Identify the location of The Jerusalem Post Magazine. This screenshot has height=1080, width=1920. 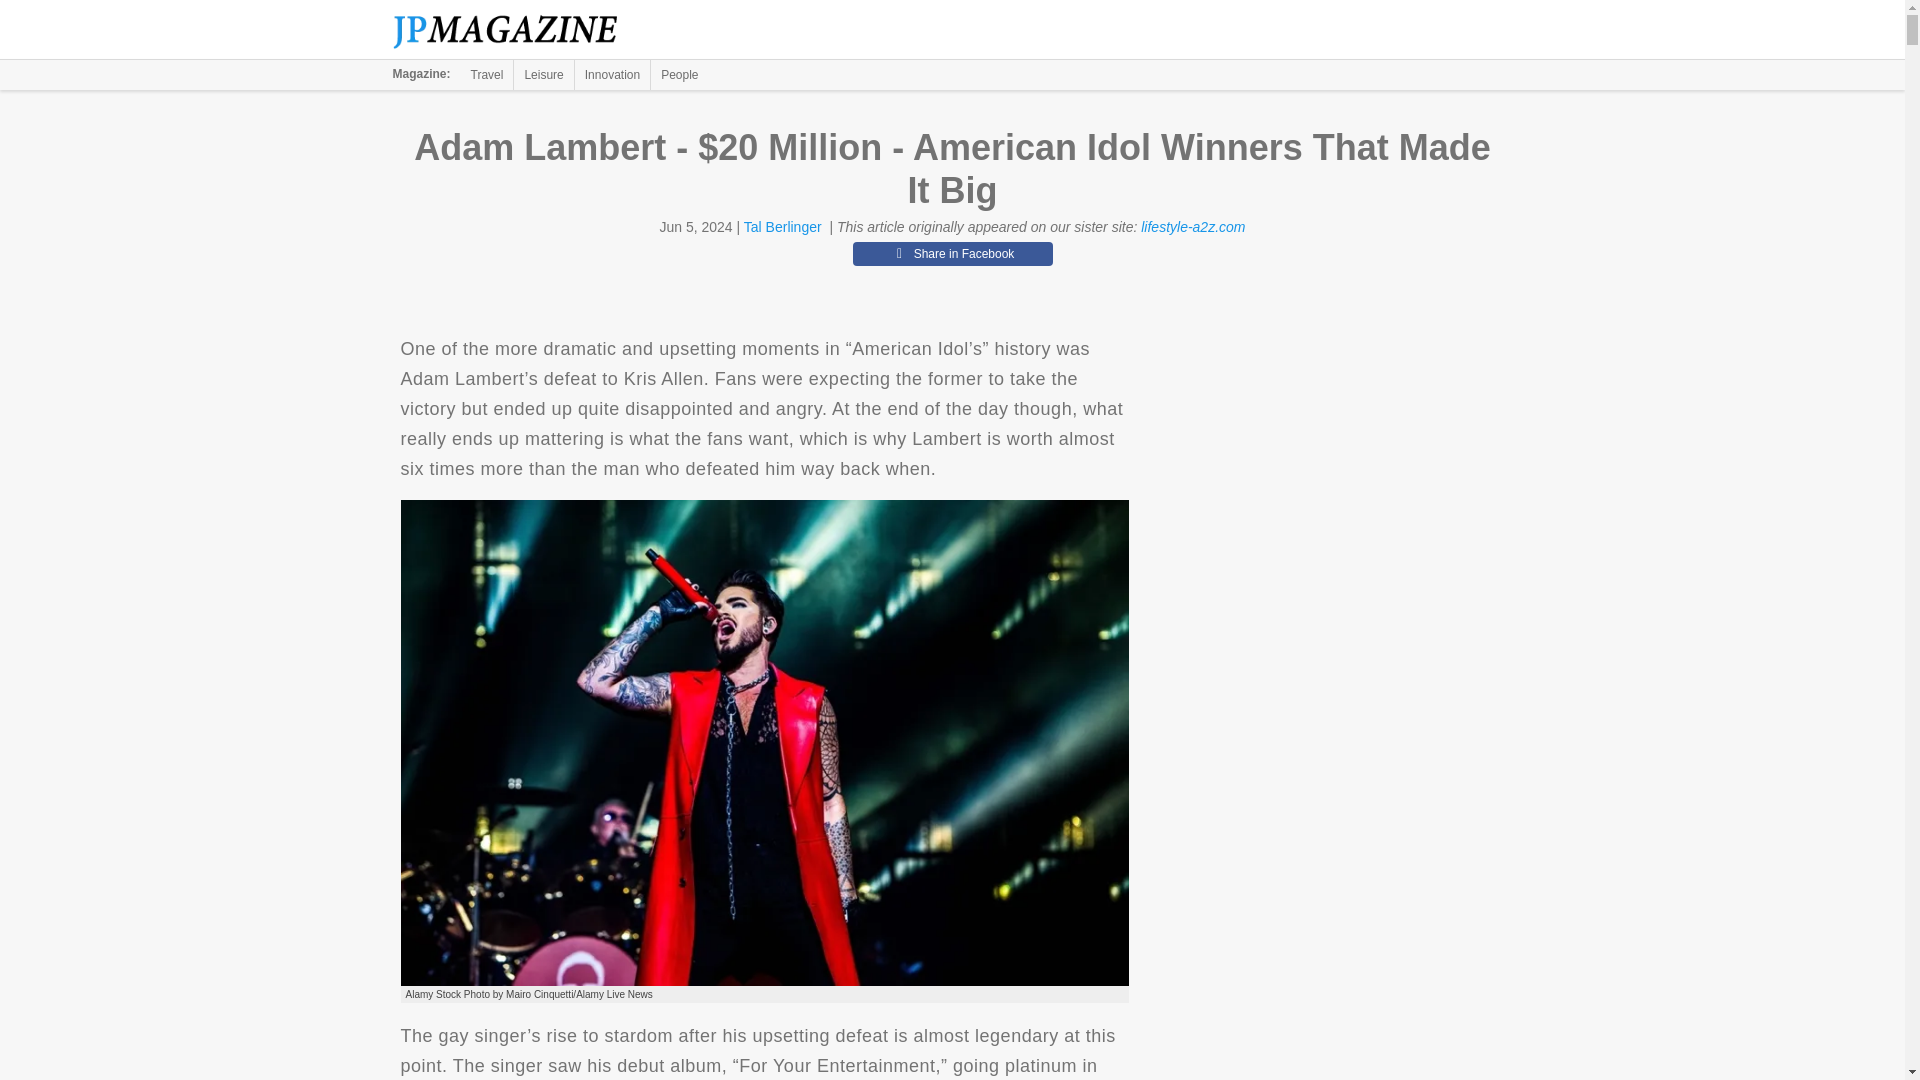
(516, 30).